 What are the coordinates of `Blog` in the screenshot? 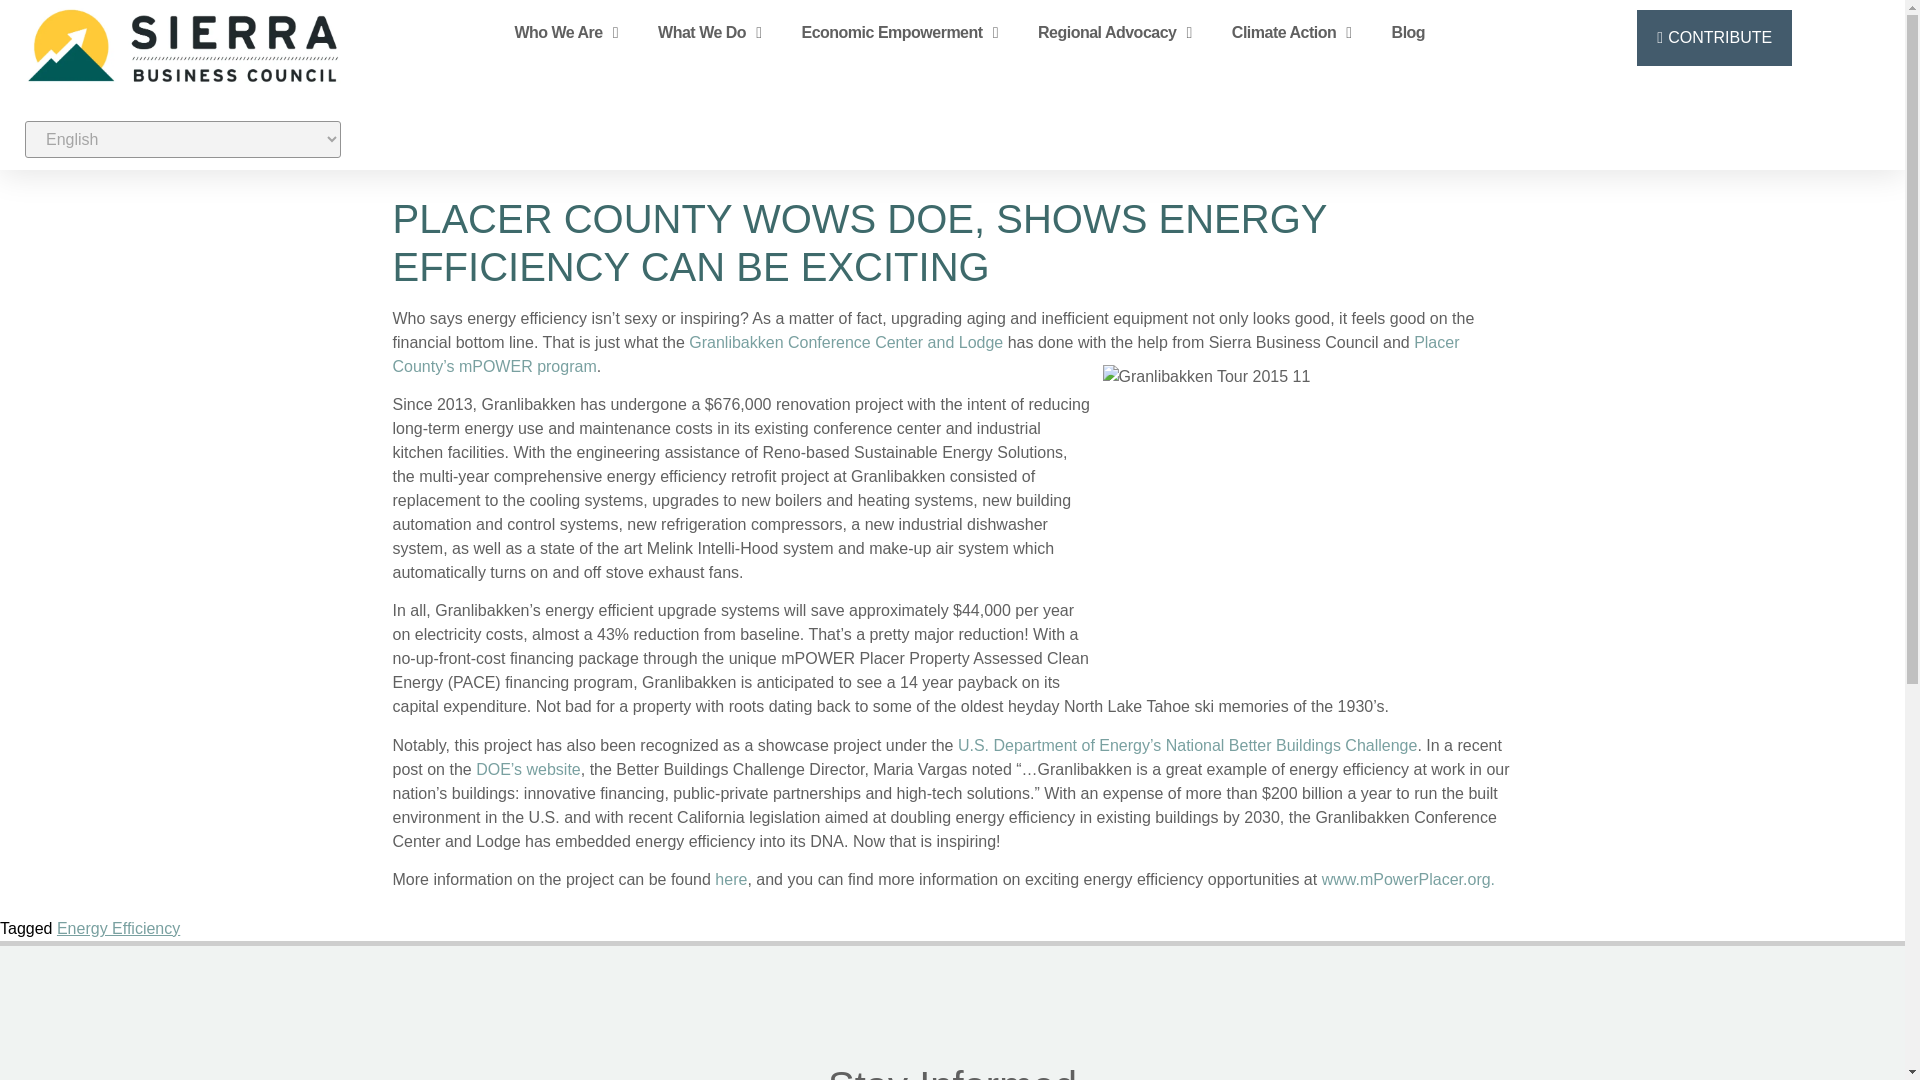 It's located at (1408, 32).